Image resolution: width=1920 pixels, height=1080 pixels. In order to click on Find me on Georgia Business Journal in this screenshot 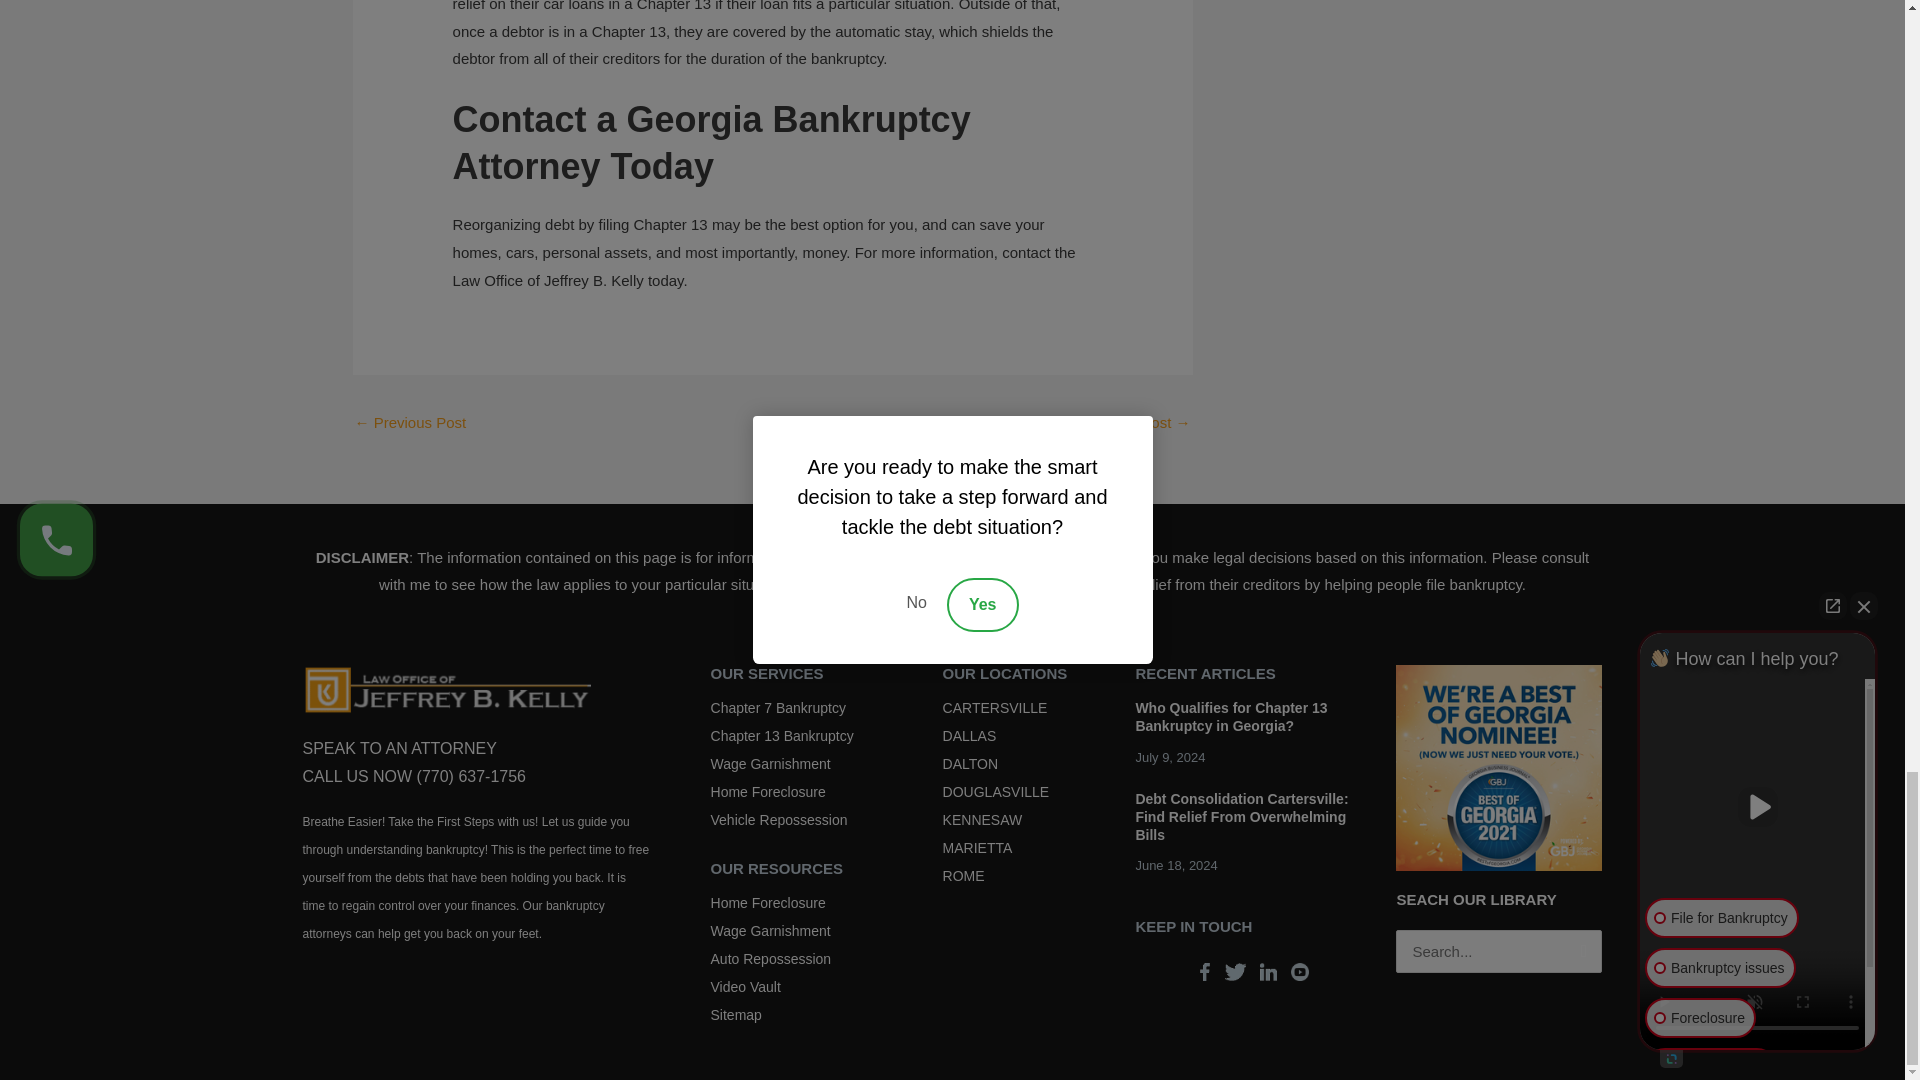, I will do `click(1498, 766)`.